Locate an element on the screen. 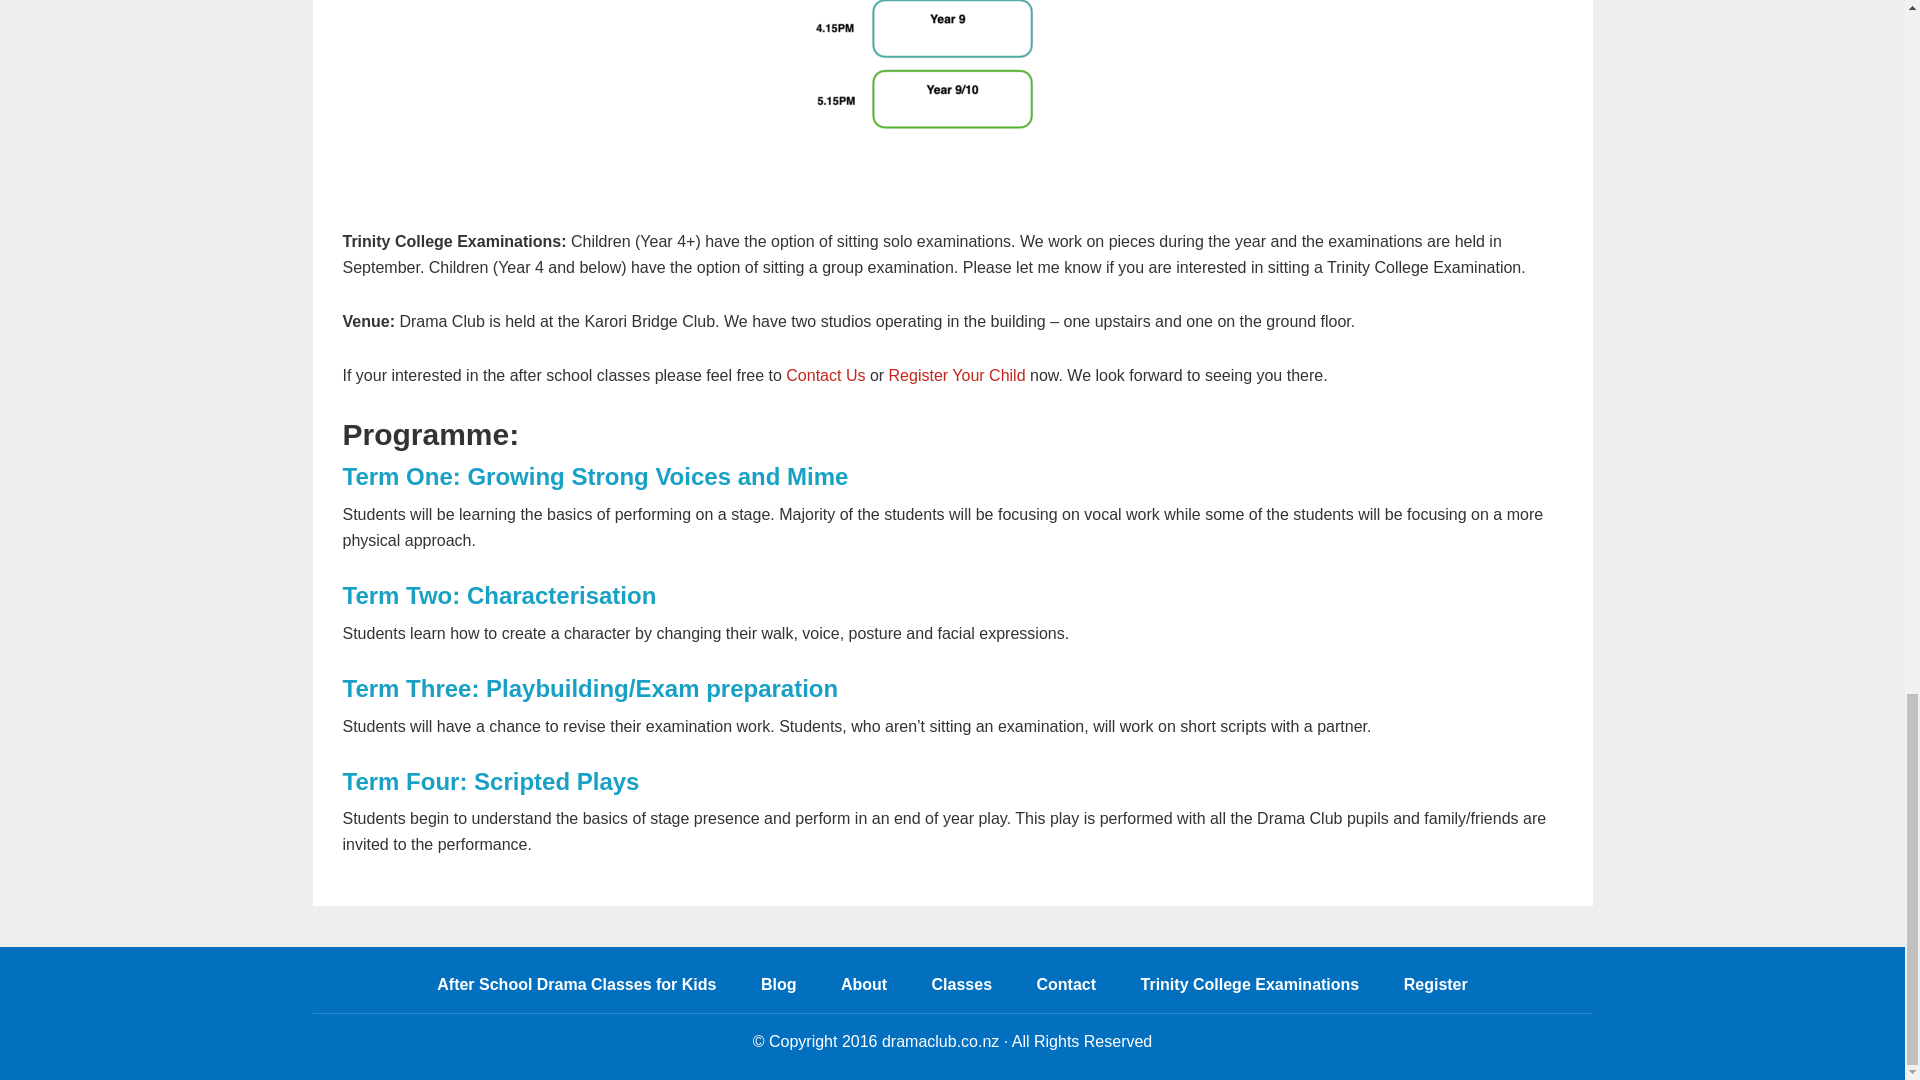 Image resolution: width=1920 pixels, height=1080 pixels. Register is located at coordinates (1436, 990).